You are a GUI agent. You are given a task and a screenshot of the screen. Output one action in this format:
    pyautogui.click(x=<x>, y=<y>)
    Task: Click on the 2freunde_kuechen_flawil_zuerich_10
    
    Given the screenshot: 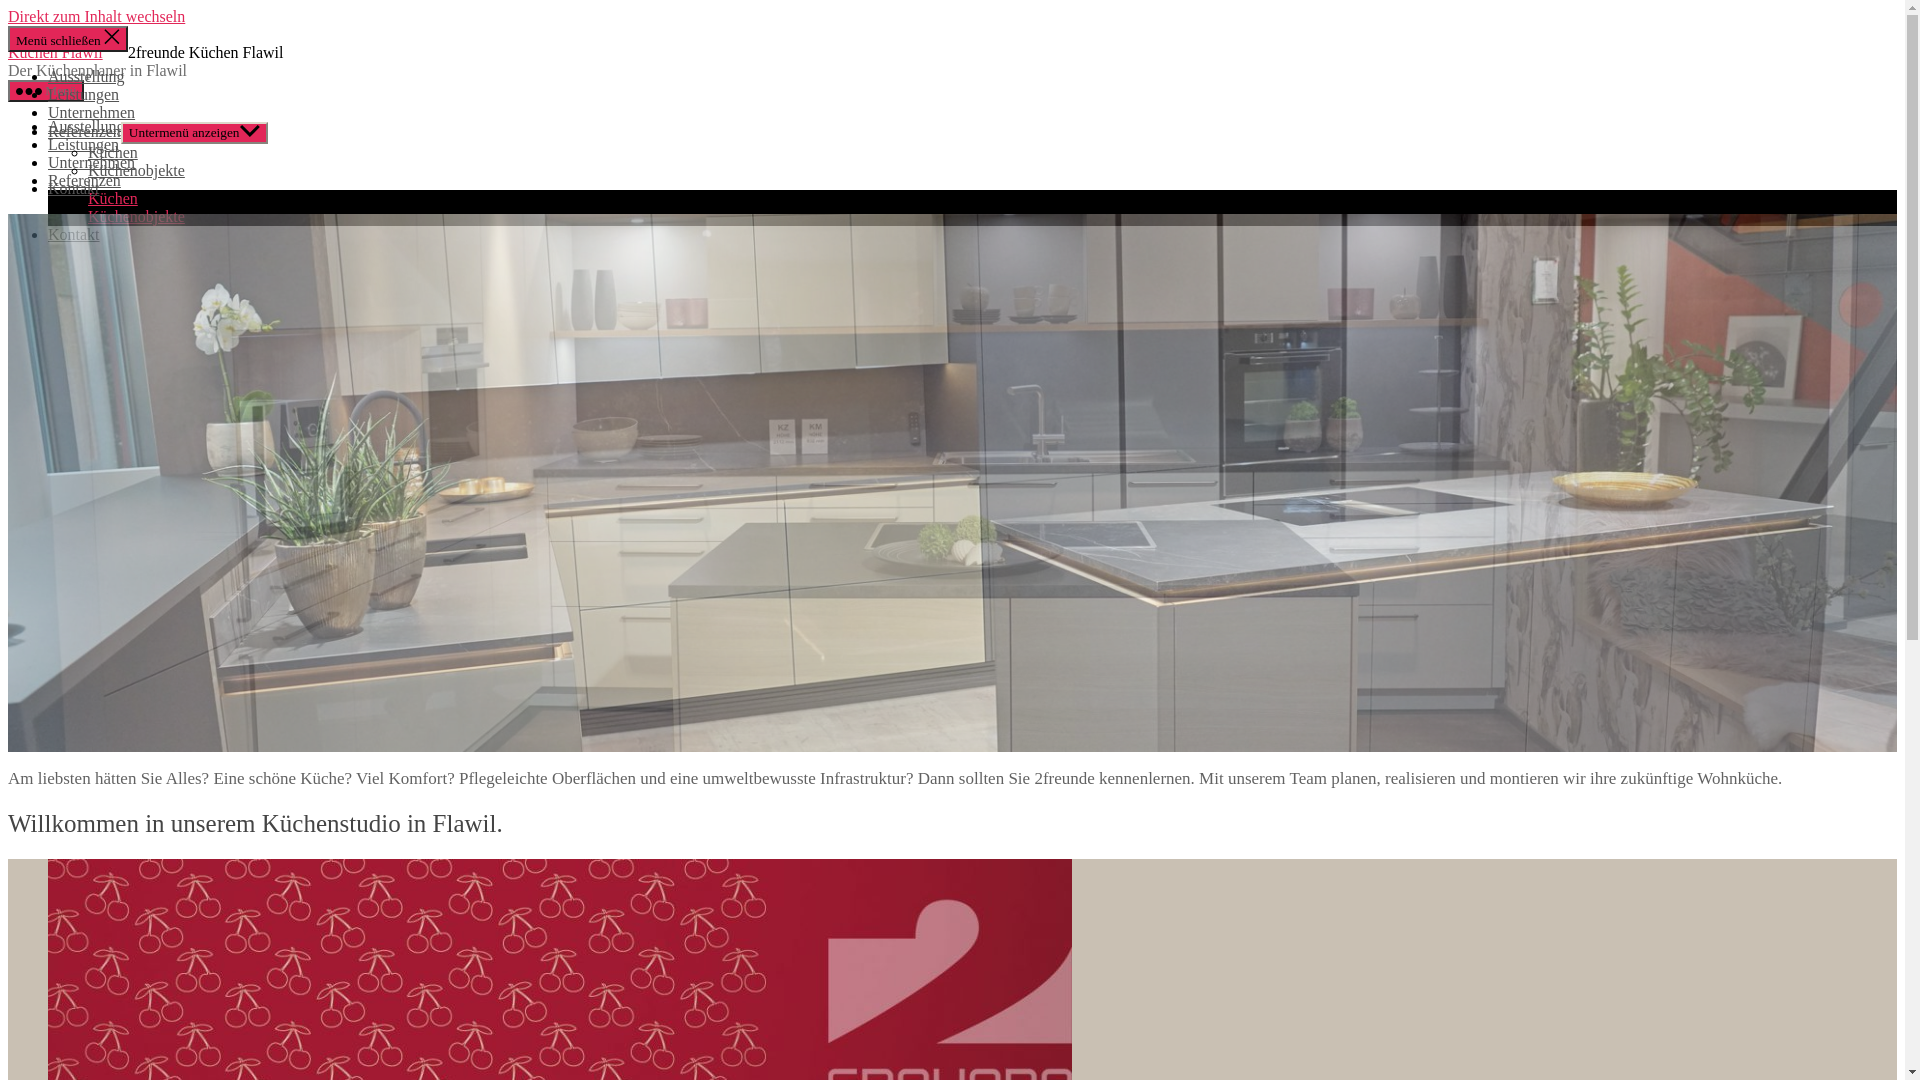 What is the action you would take?
    pyautogui.click(x=952, y=483)
    